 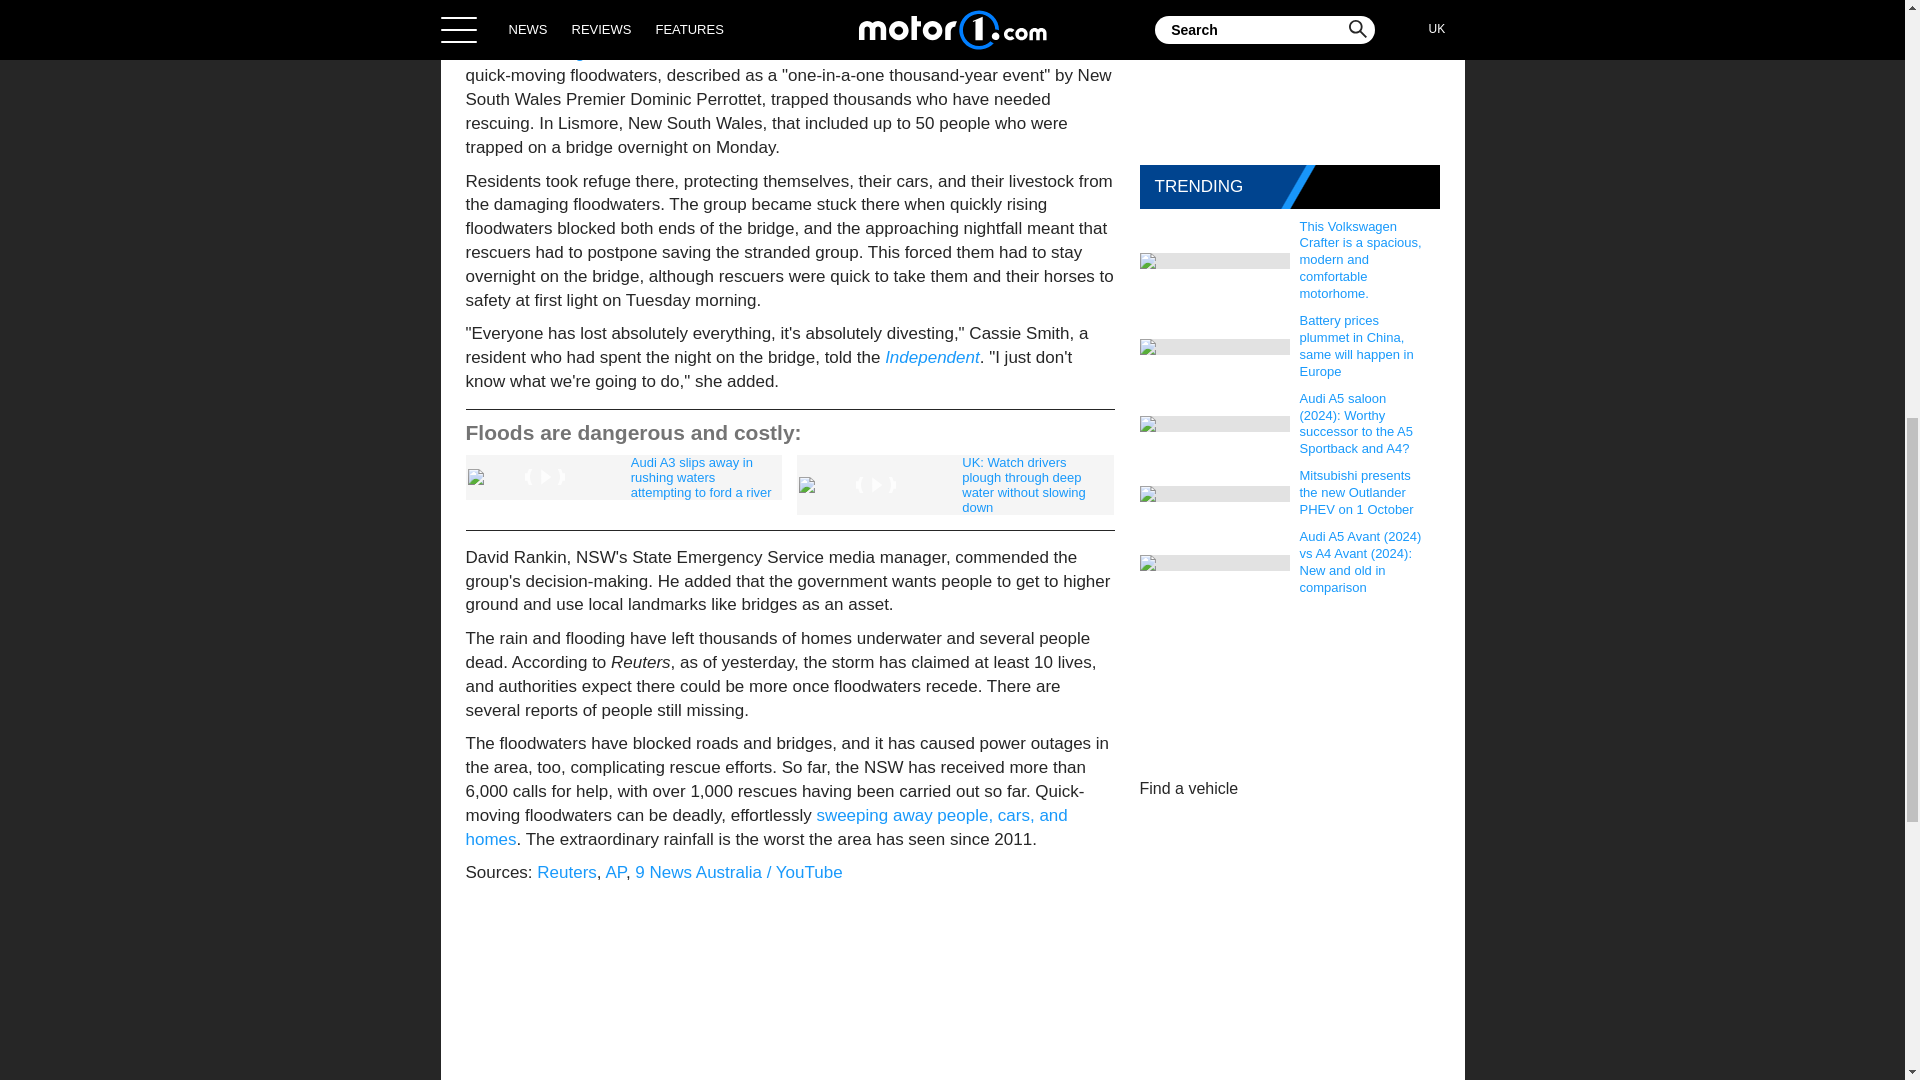 What do you see at coordinates (932, 357) in the screenshot?
I see `Independent` at bounding box center [932, 357].